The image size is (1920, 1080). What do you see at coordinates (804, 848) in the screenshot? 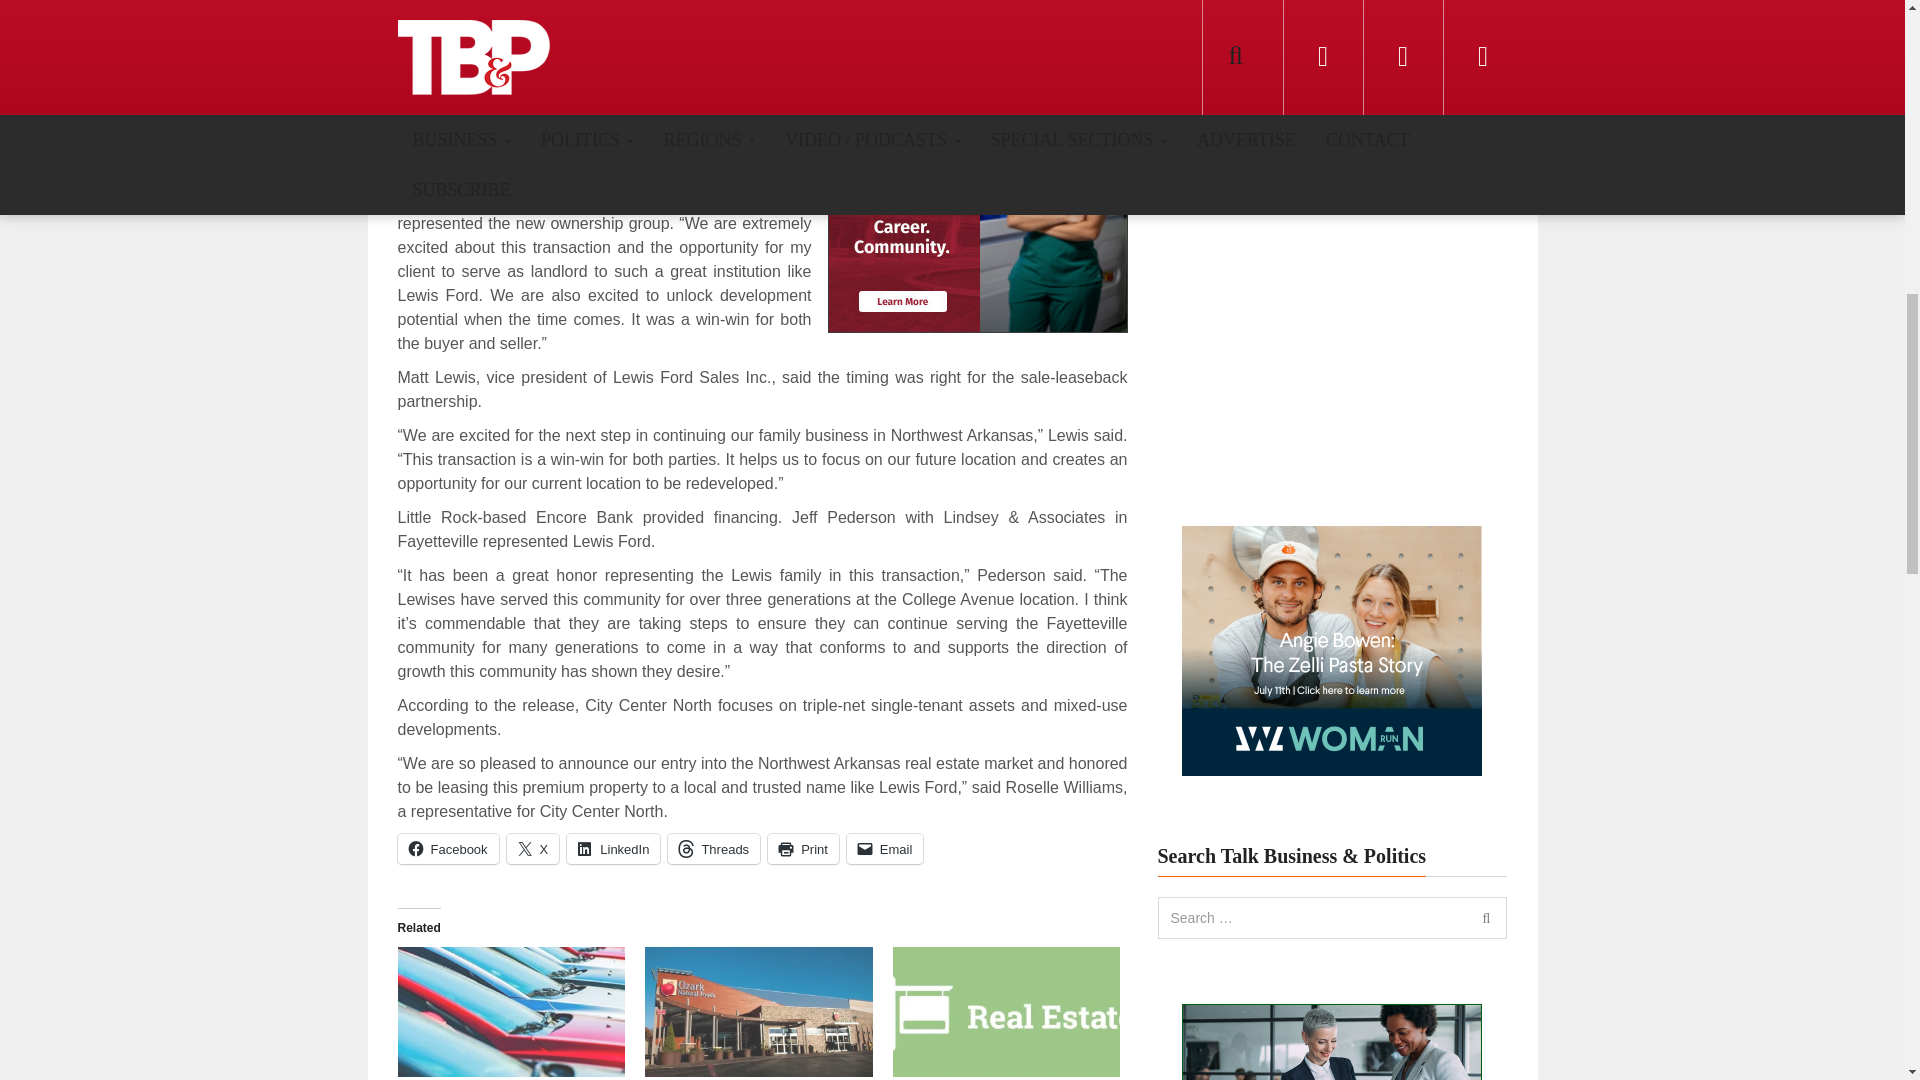
I see `Click to print` at bounding box center [804, 848].